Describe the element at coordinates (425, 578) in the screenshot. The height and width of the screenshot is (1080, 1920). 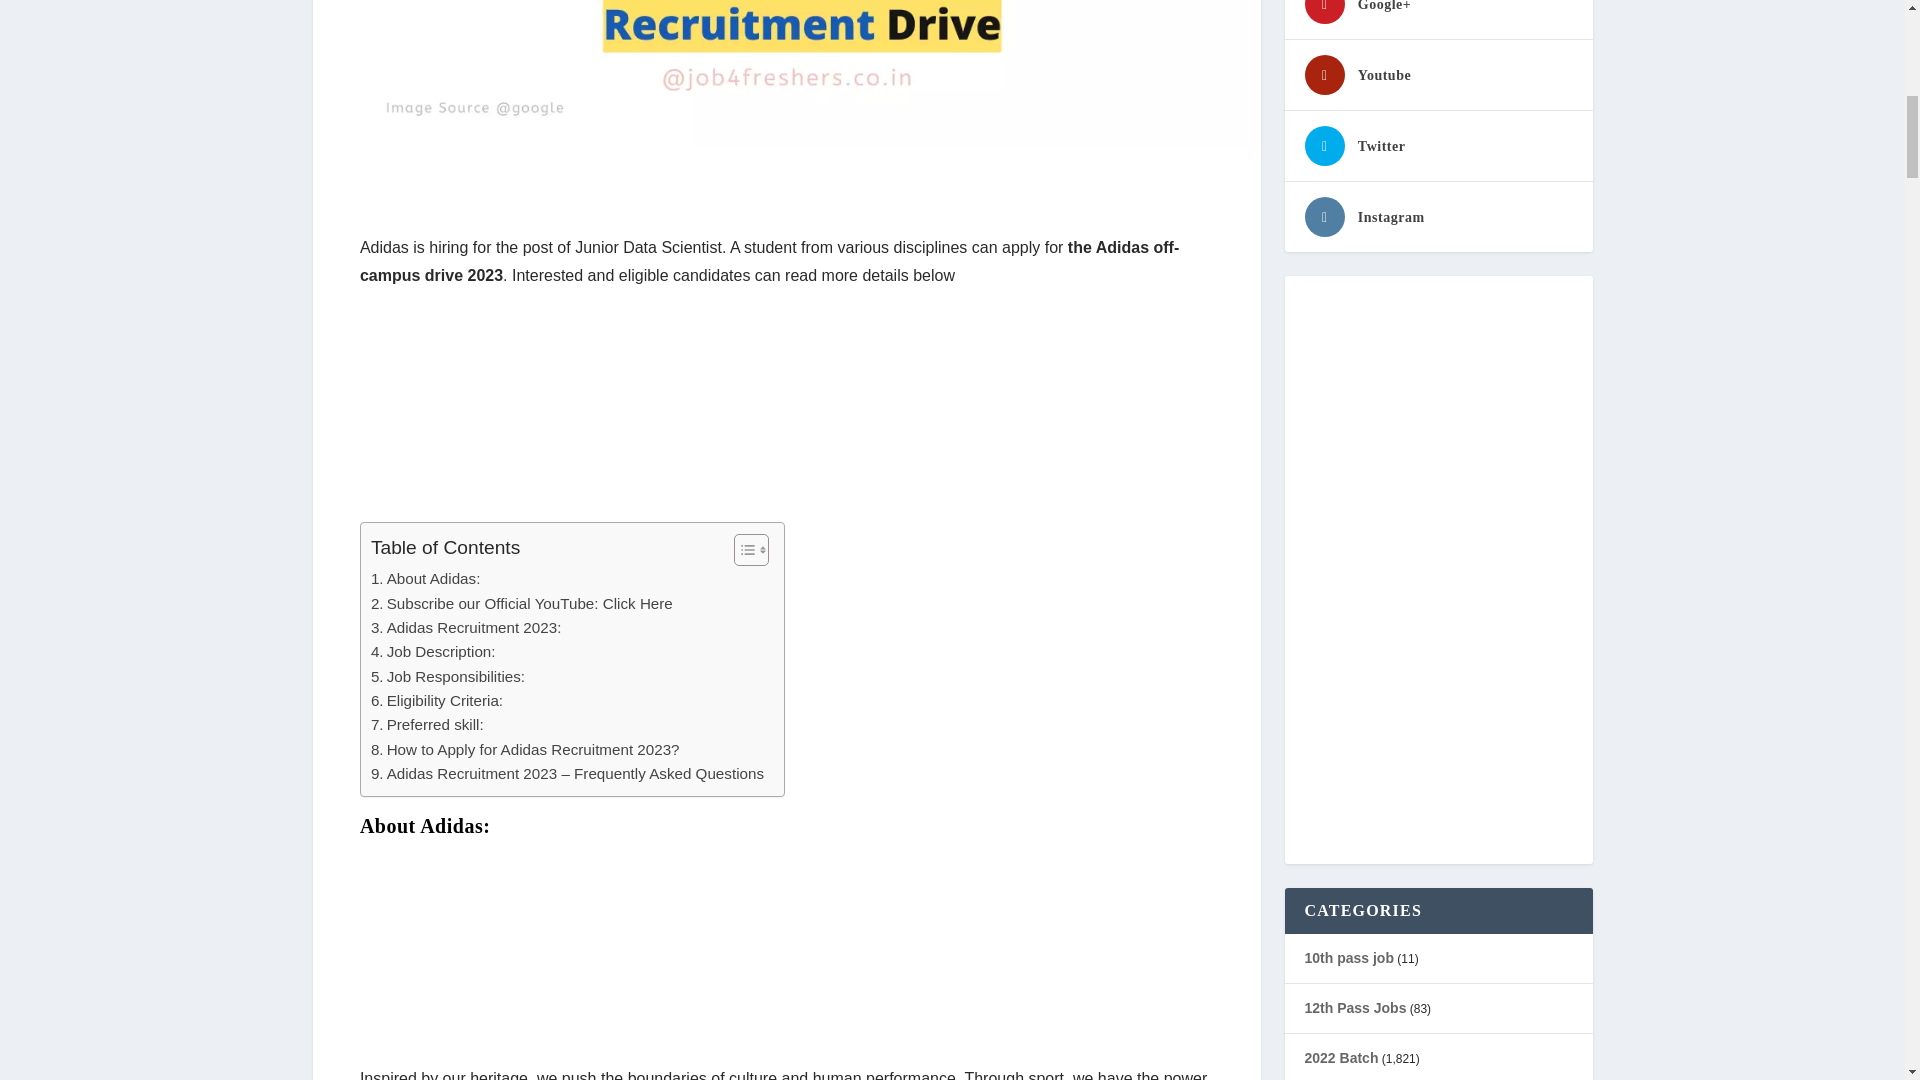
I see `About Adidas:` at that location.